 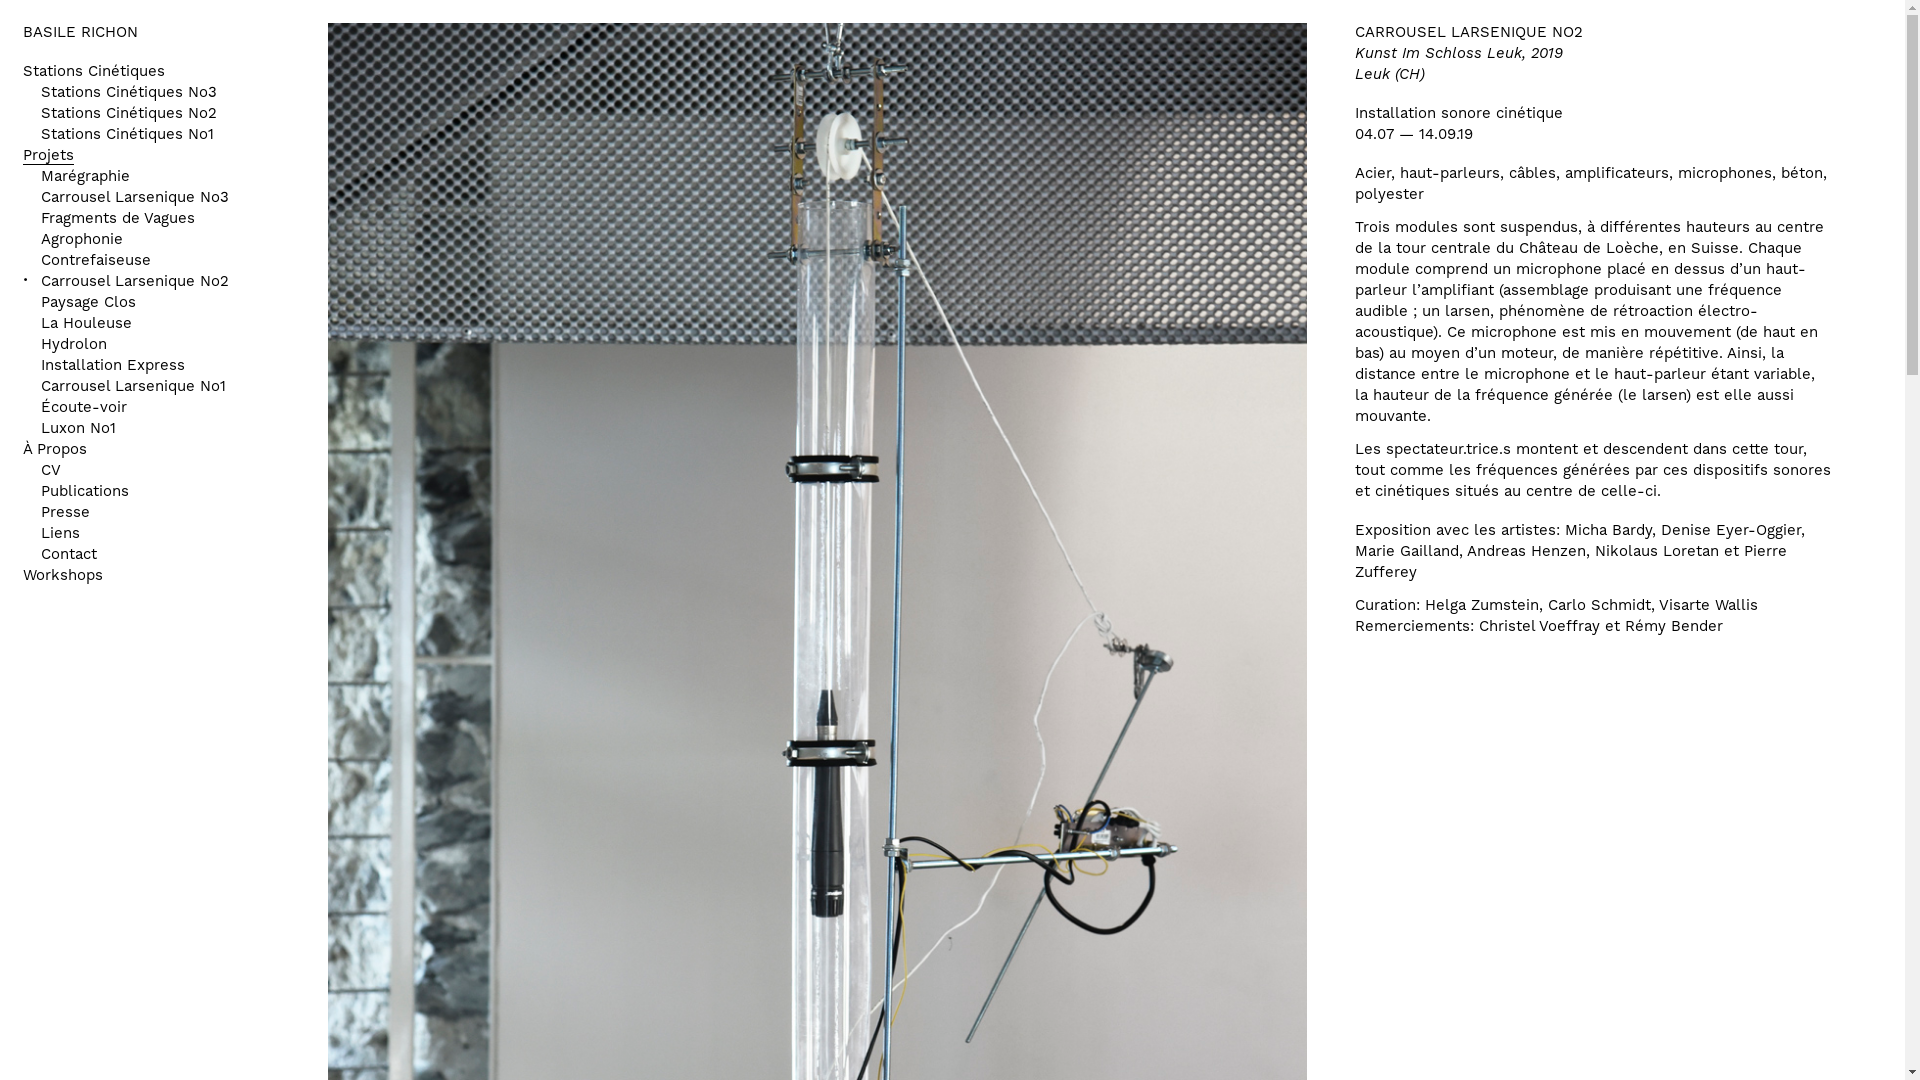 What do you see at coordinates (84, 492) in the screenshot?
I see `Publications` at bounding box center [84, 492].